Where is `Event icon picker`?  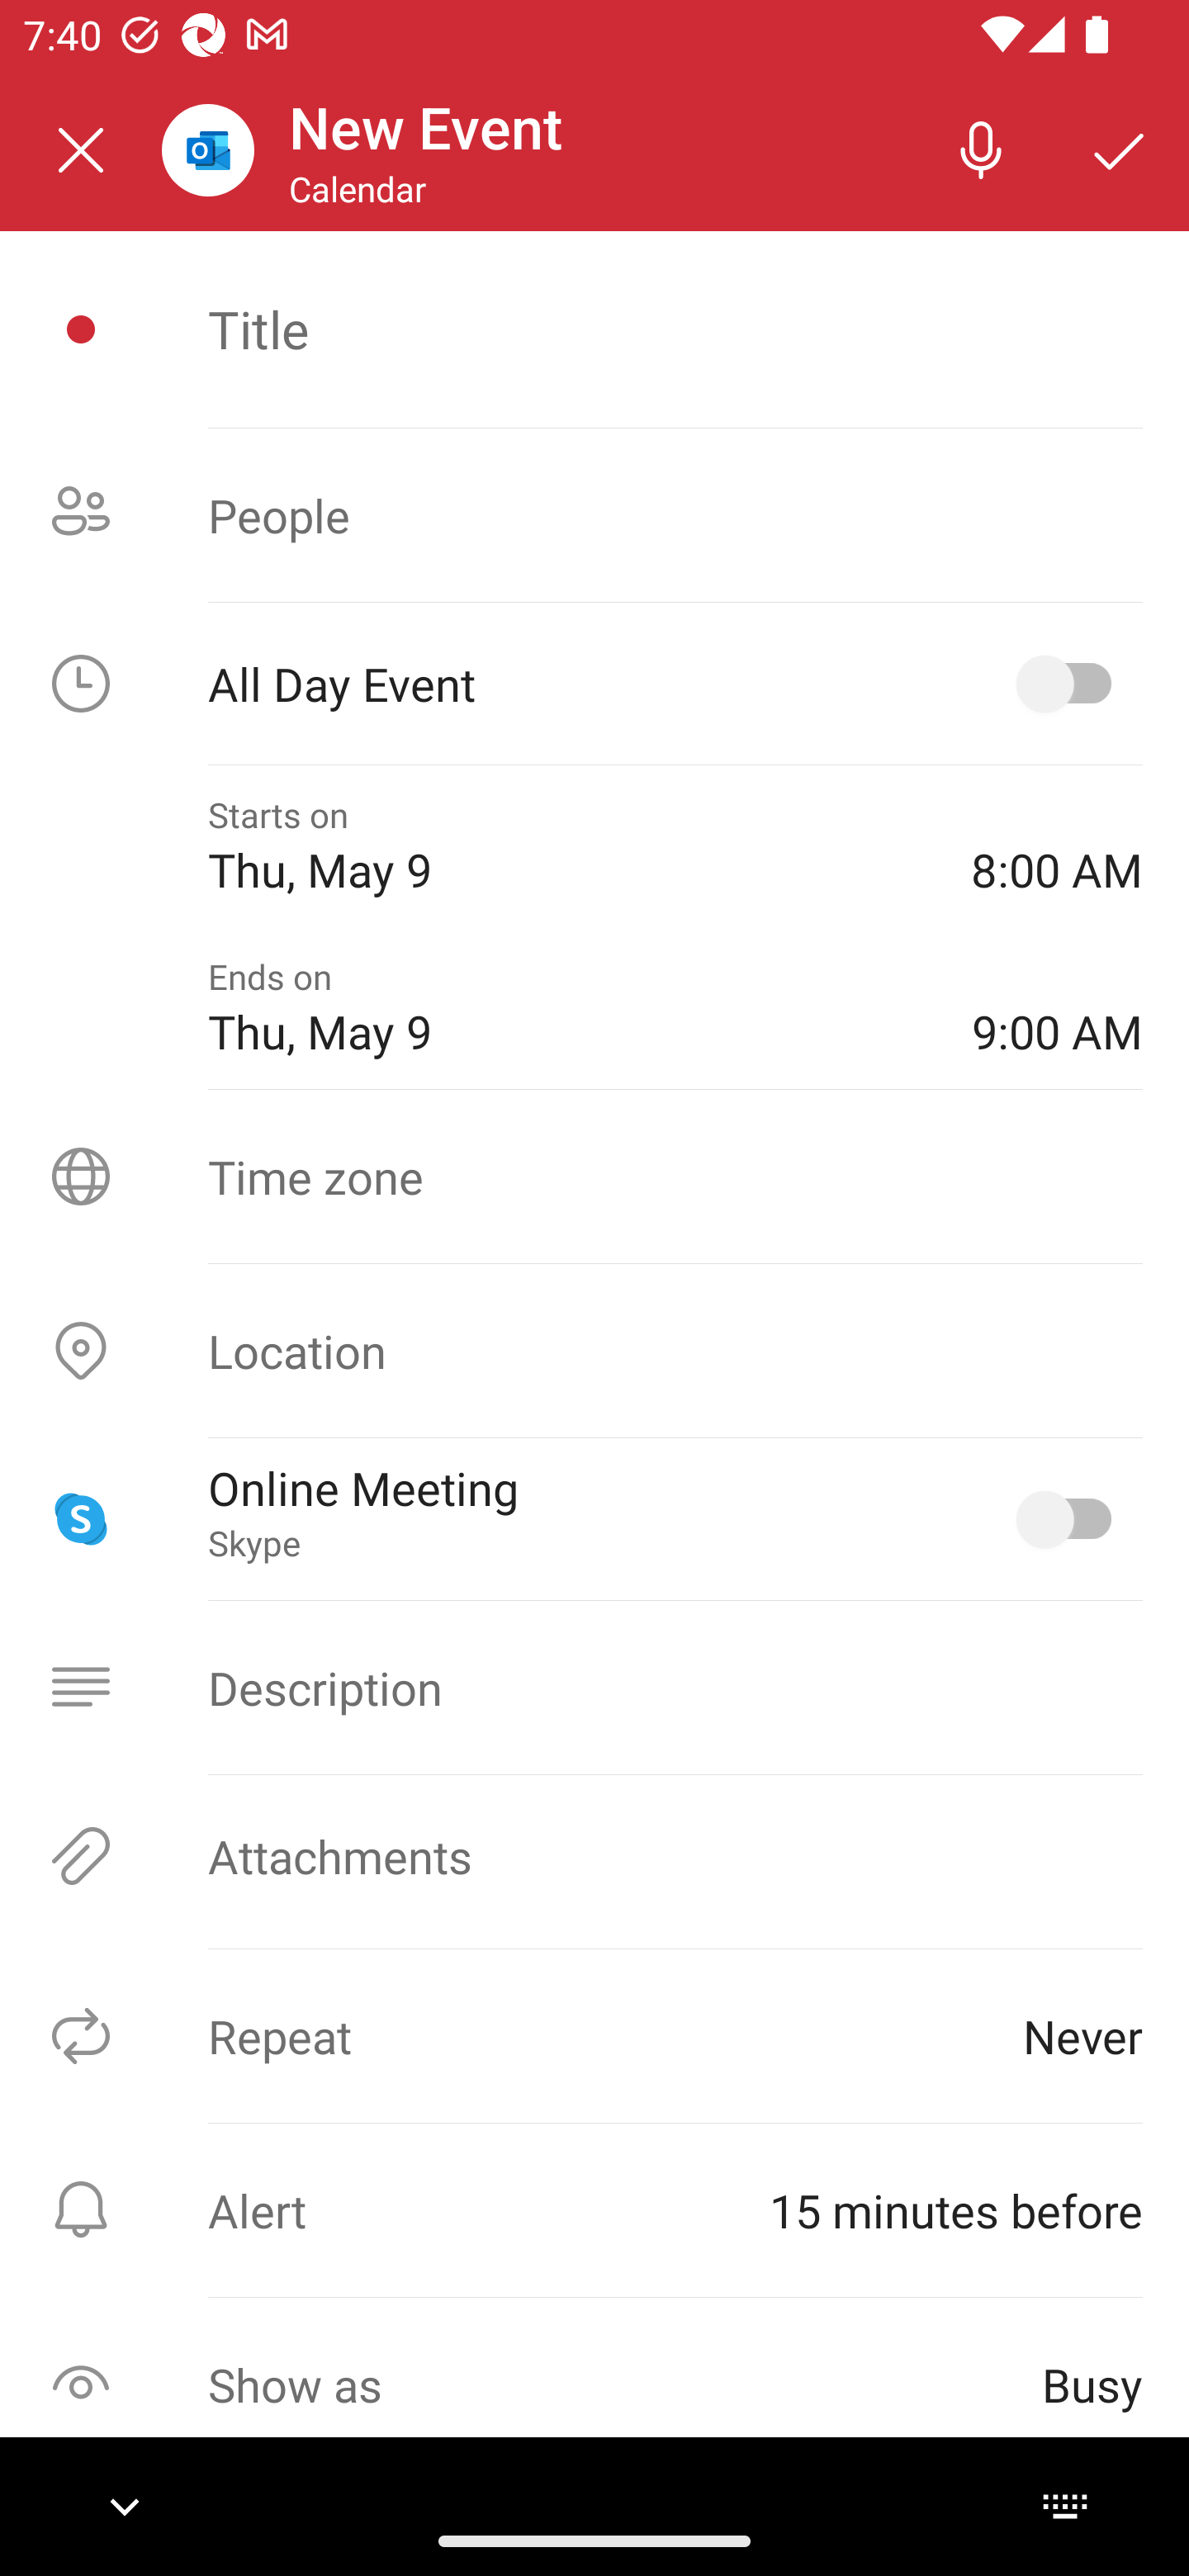
Event icon picker is located at coordinates (81, 329).